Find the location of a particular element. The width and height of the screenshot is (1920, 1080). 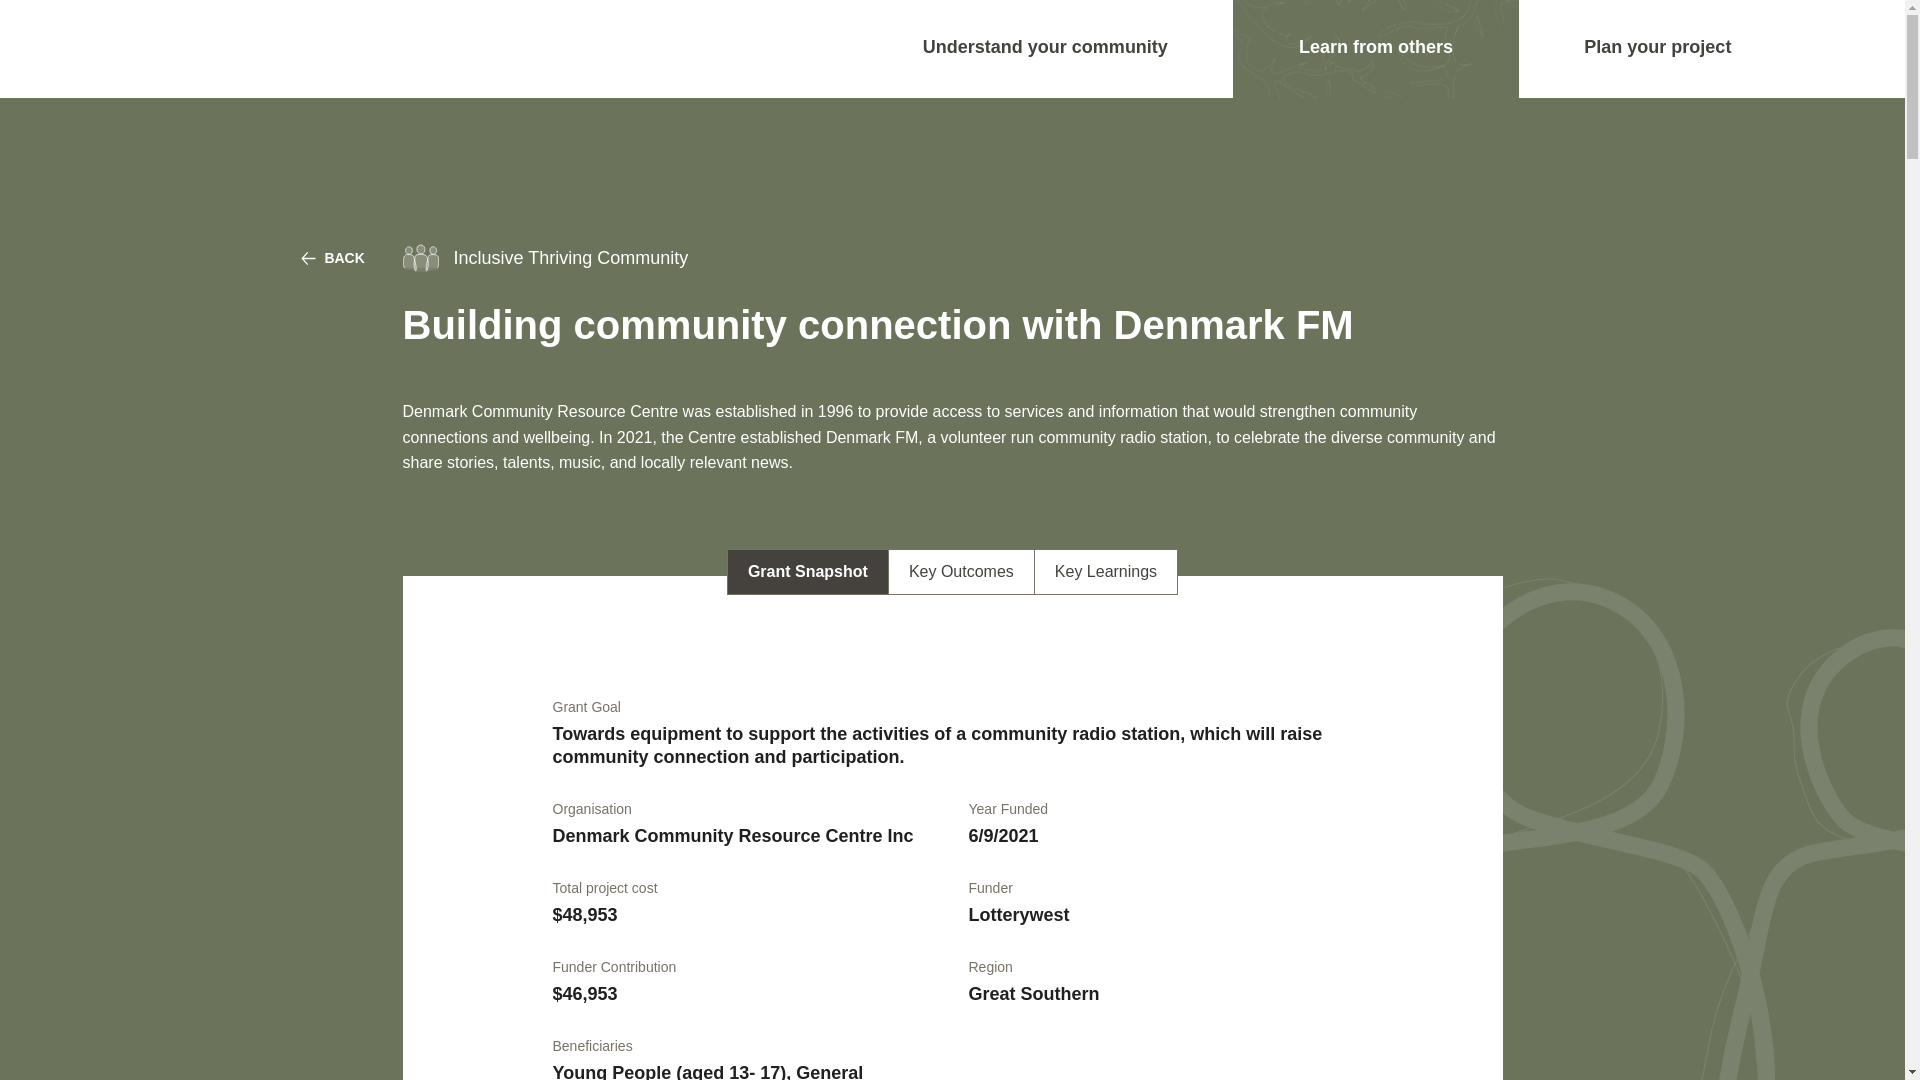

Grant Snapshot is located at coordinates (808, 572).